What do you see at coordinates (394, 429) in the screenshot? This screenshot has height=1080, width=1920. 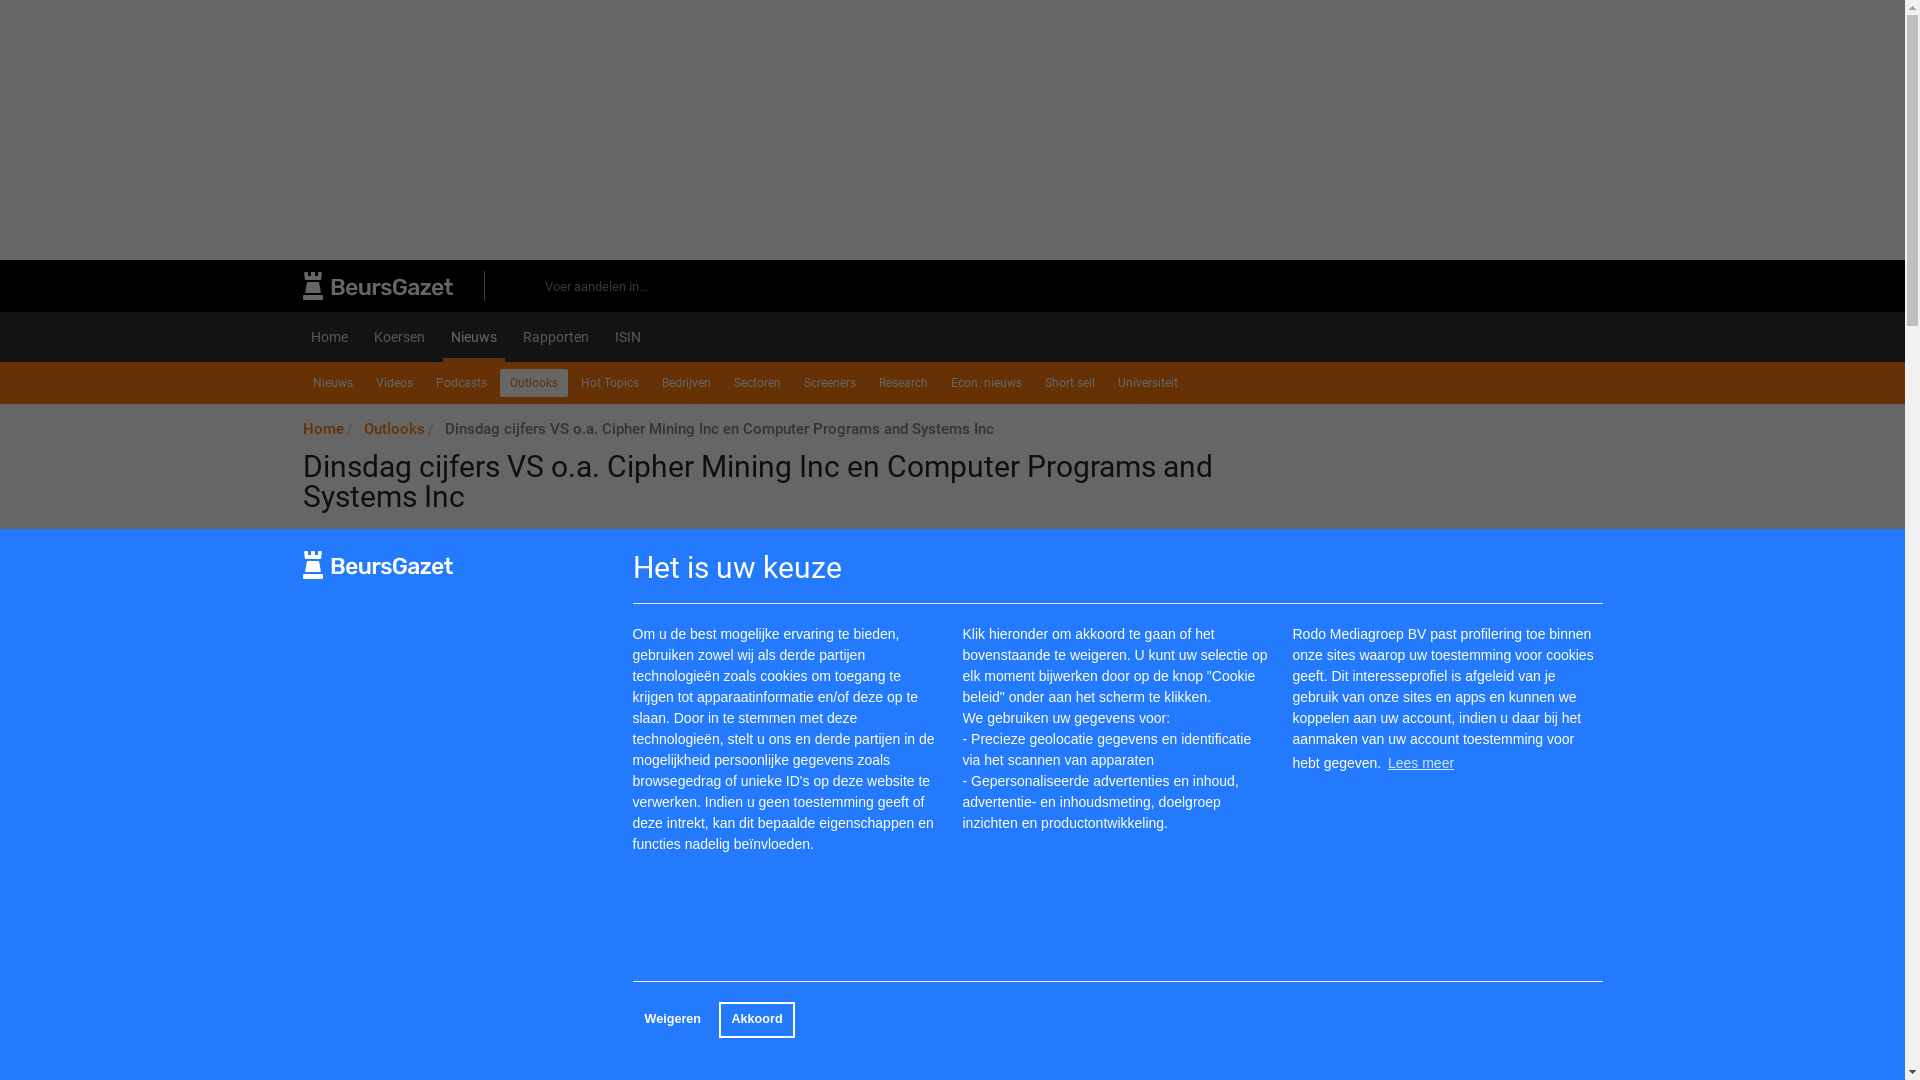 I see `Outlooks` at bounding box center [394, 429].